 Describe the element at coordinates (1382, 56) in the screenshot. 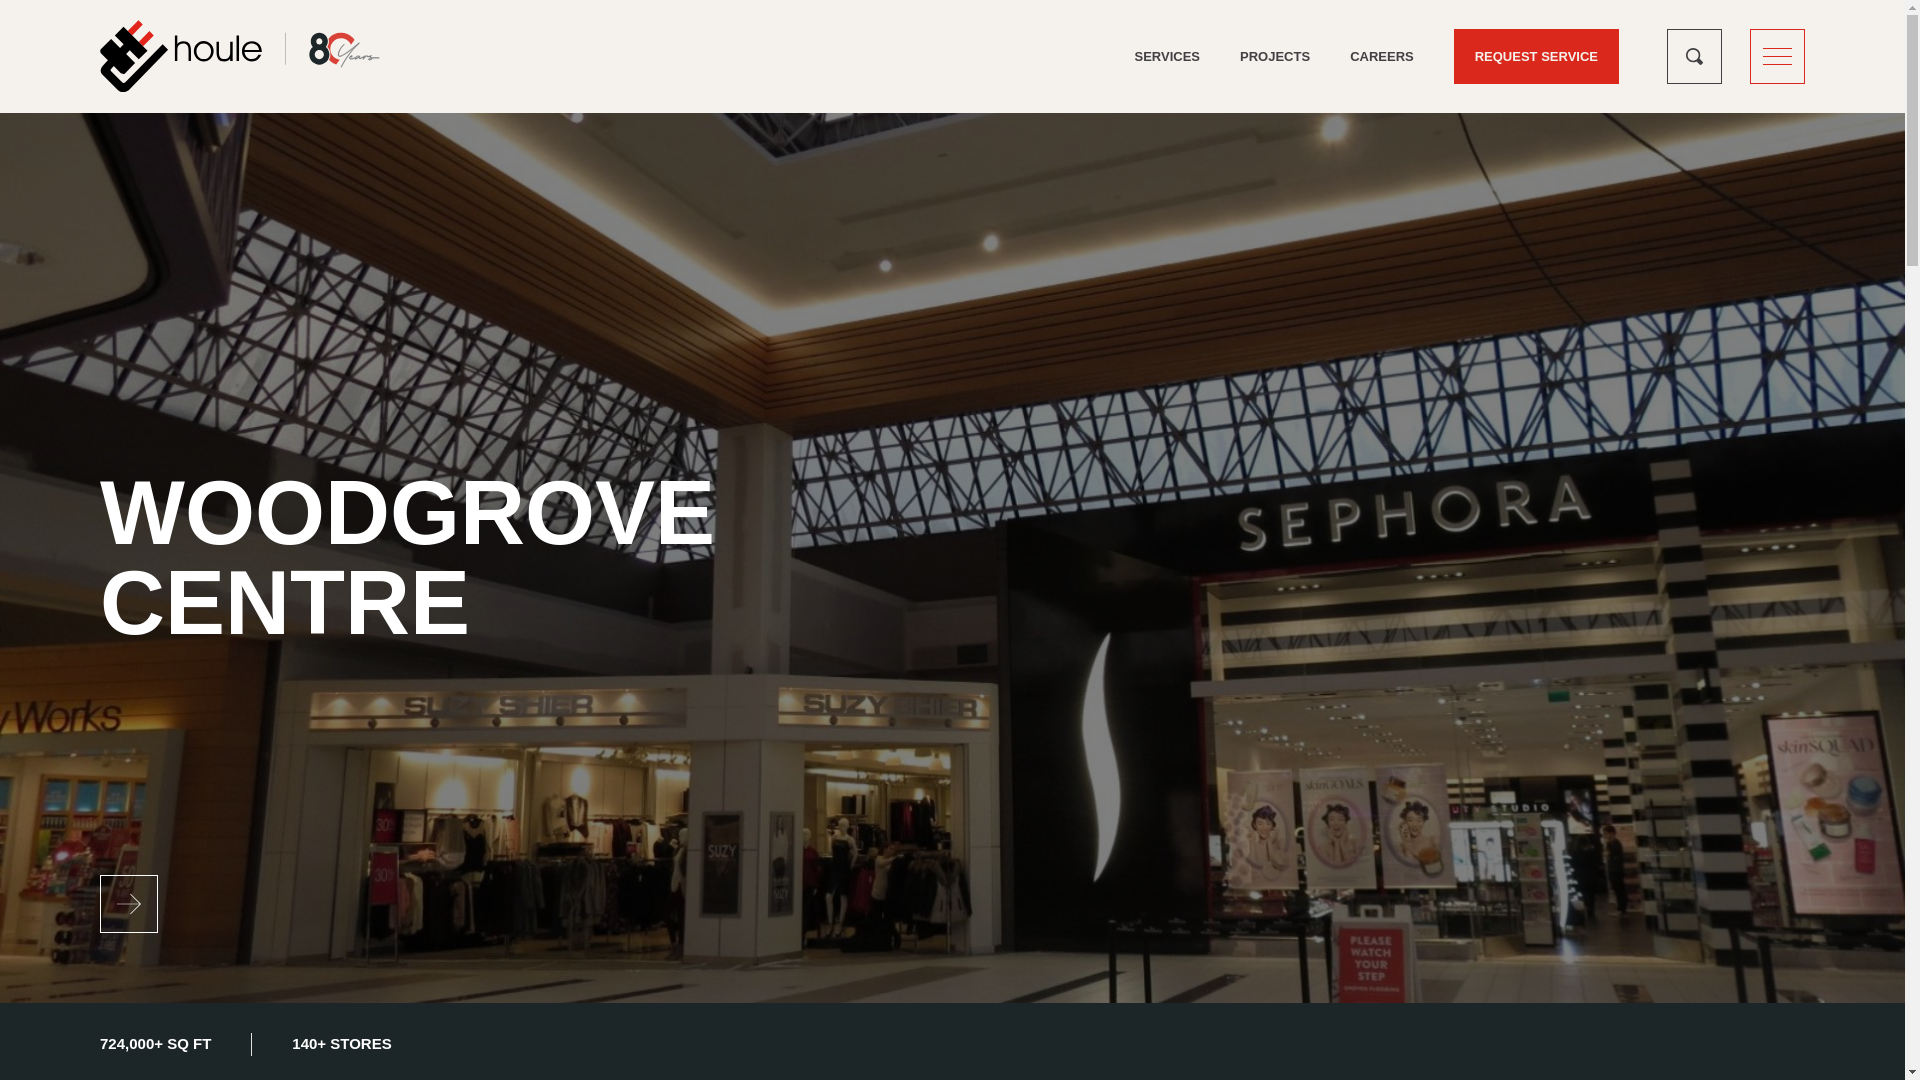

I see `CAREERS` at that location.